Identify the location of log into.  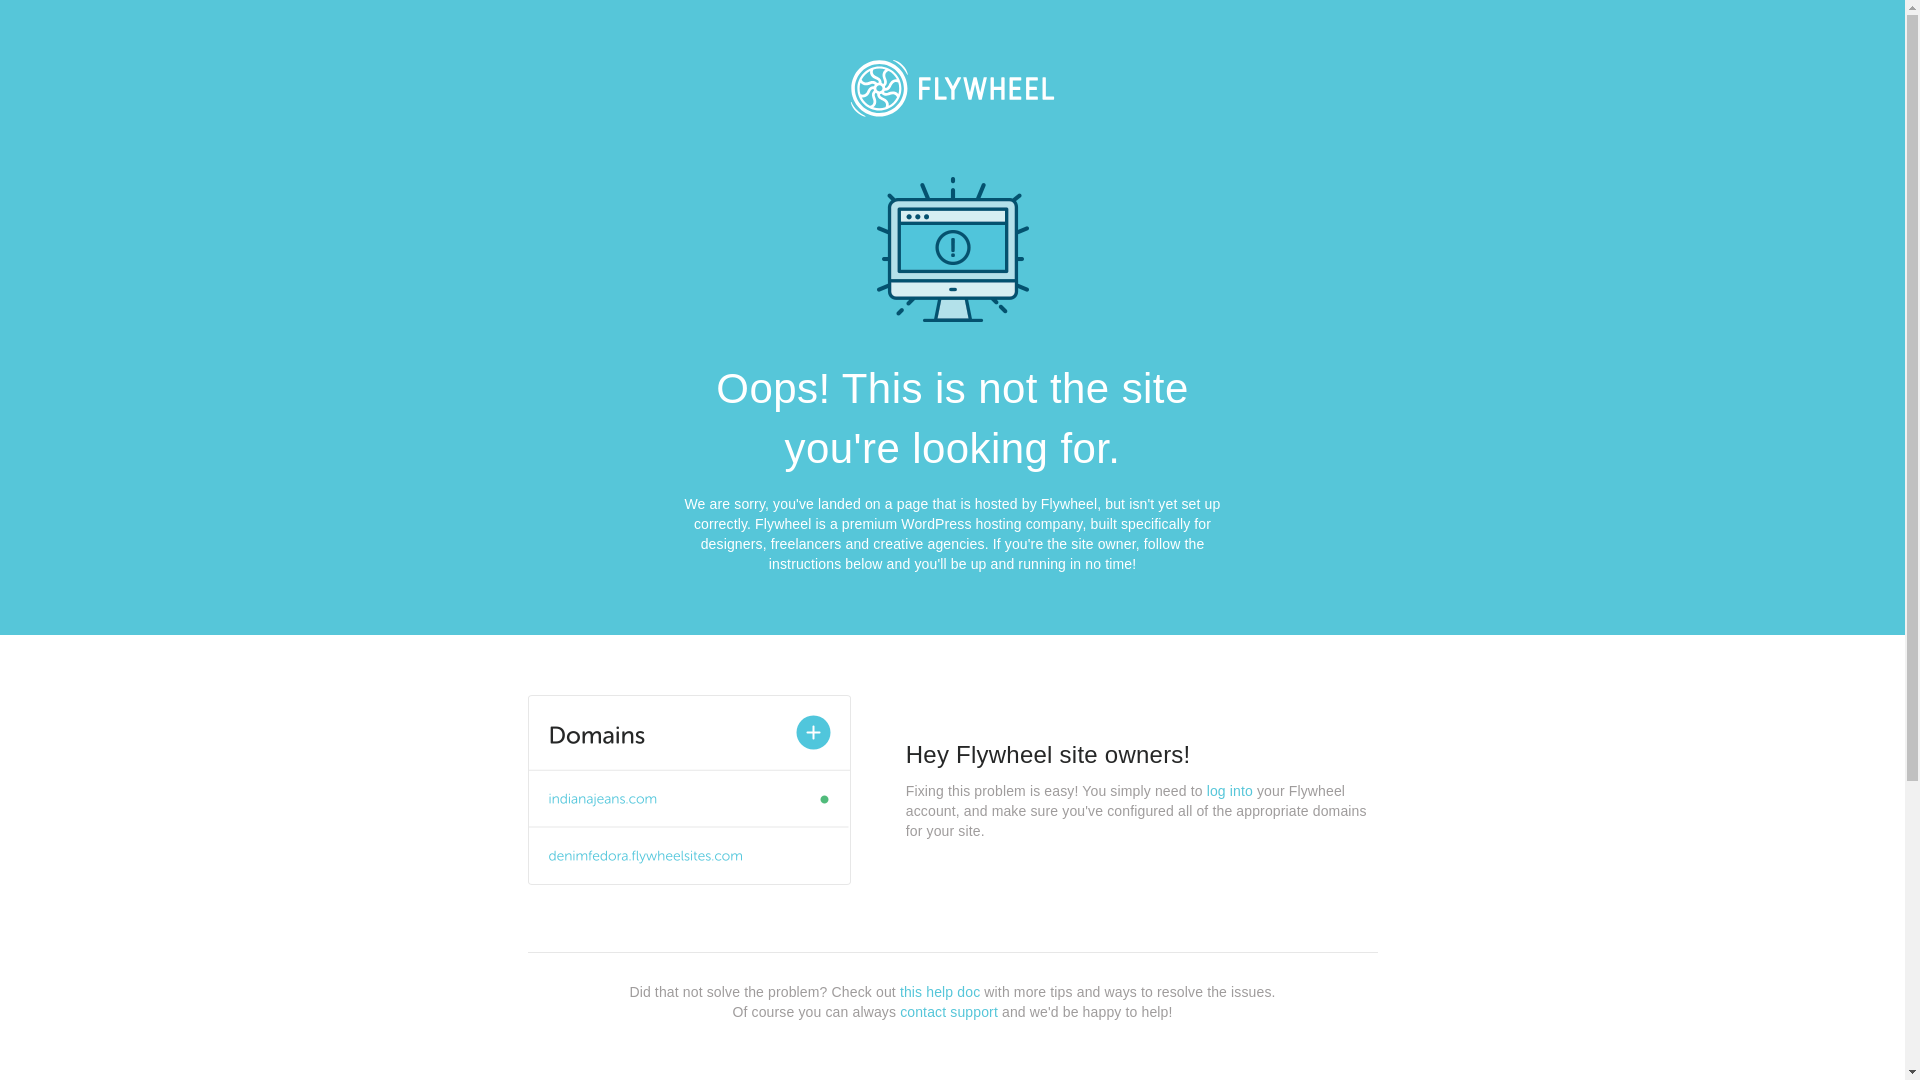
(1230, 791).